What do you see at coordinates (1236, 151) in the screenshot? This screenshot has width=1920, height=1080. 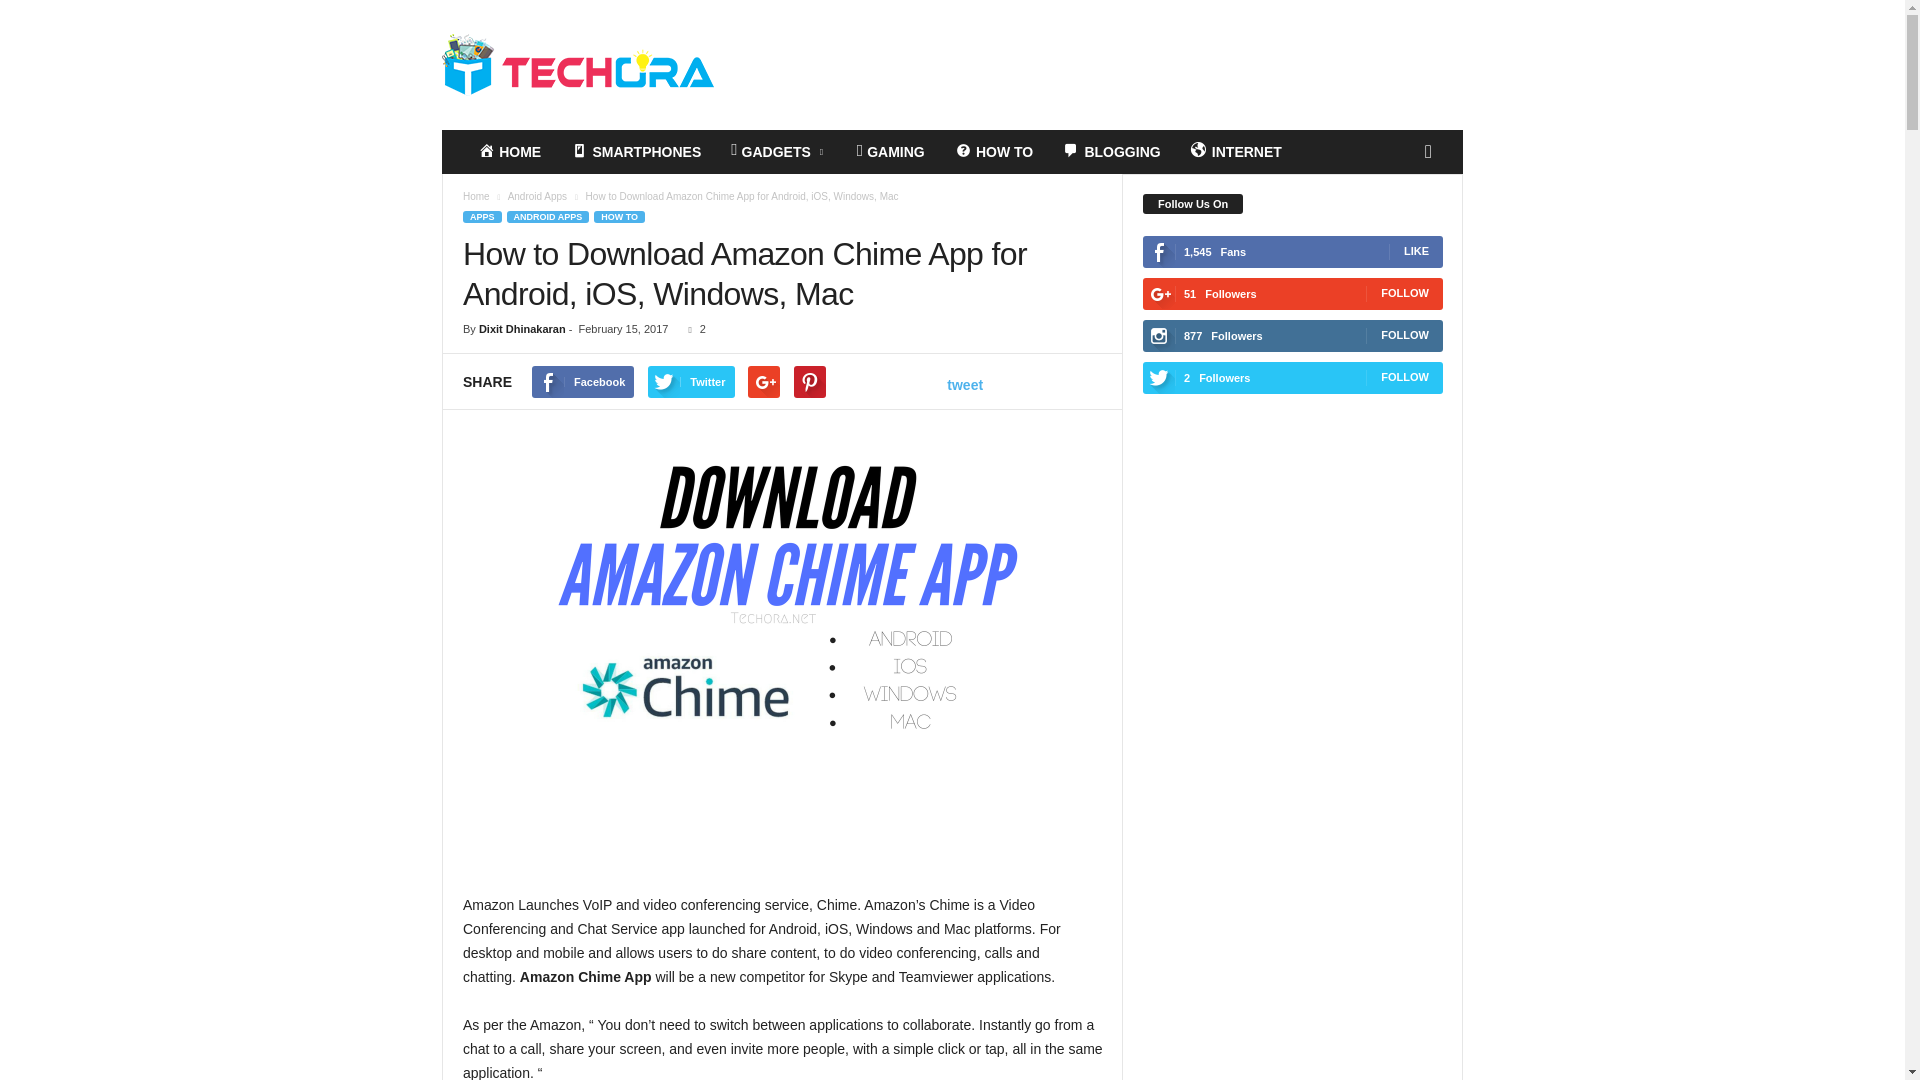 I see `INTERNET` at bounding box center [1236, 151].